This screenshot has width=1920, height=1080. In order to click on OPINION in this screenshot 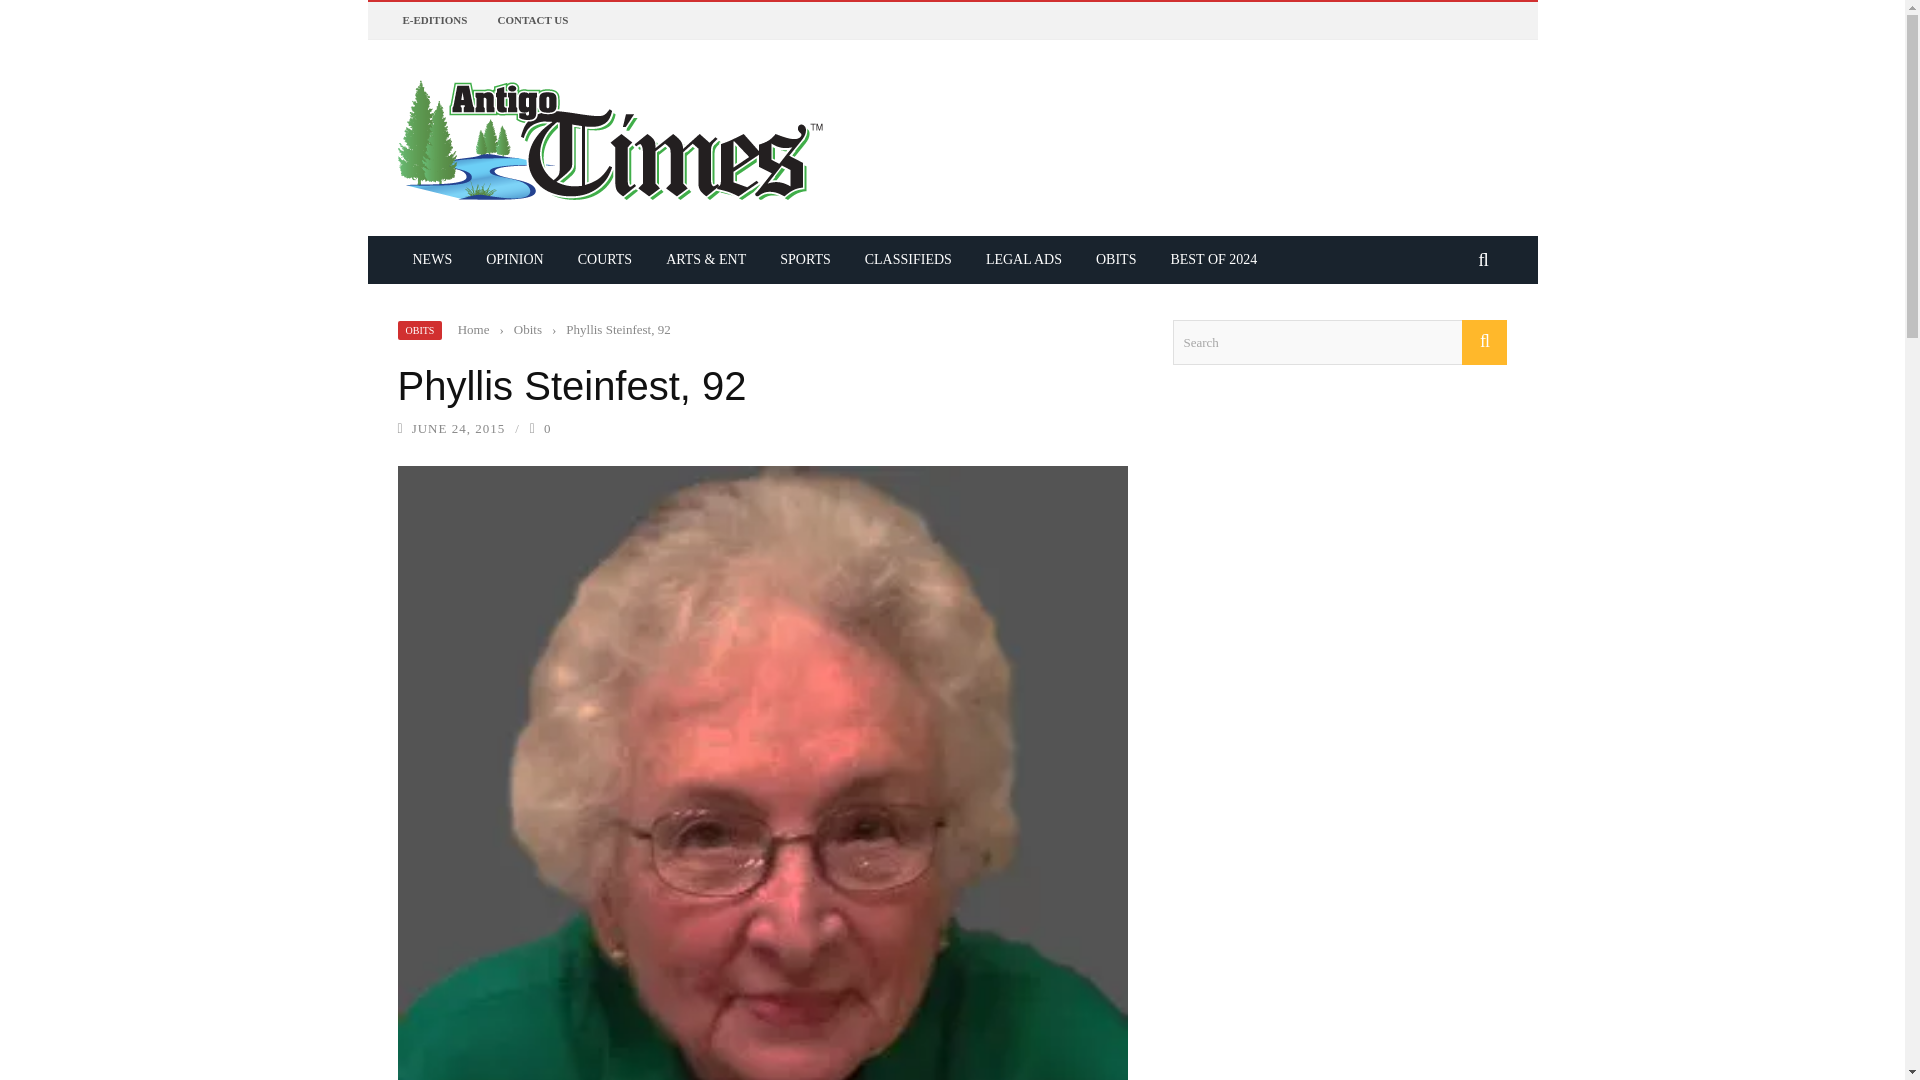, I will do `click(514, 258)`.